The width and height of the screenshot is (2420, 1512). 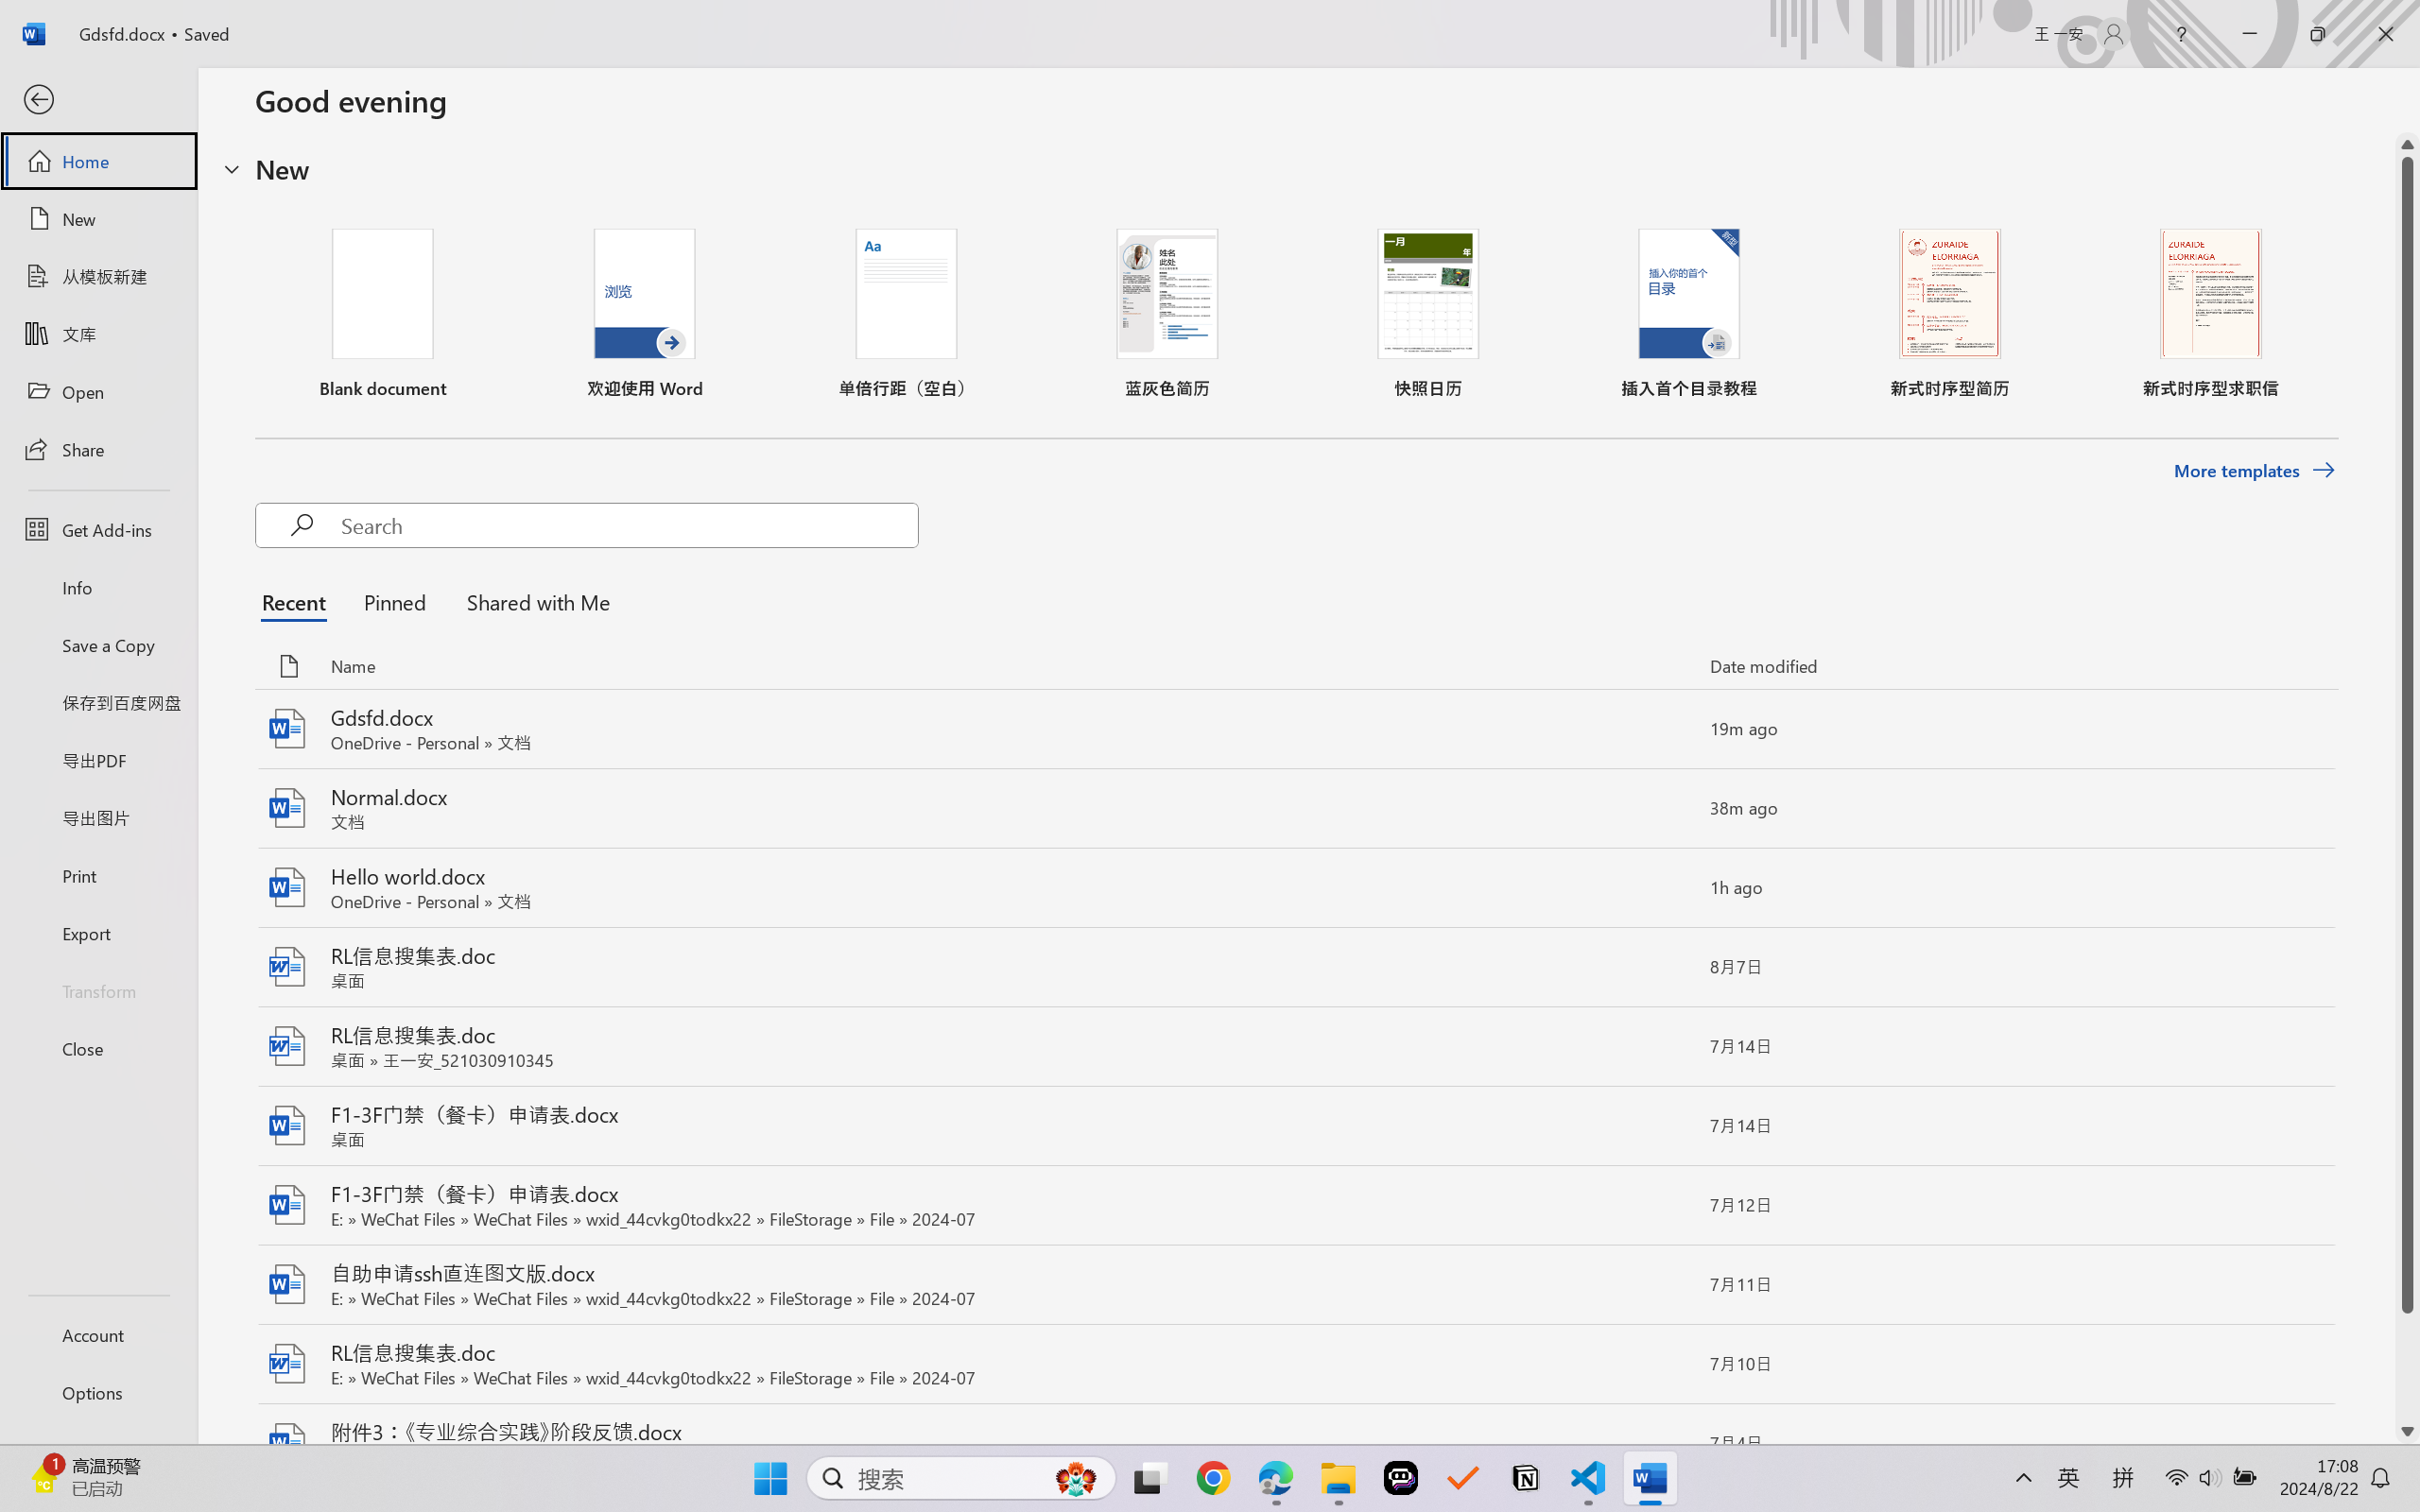 I want to click on Format Background..., so click(x=673, y=159).